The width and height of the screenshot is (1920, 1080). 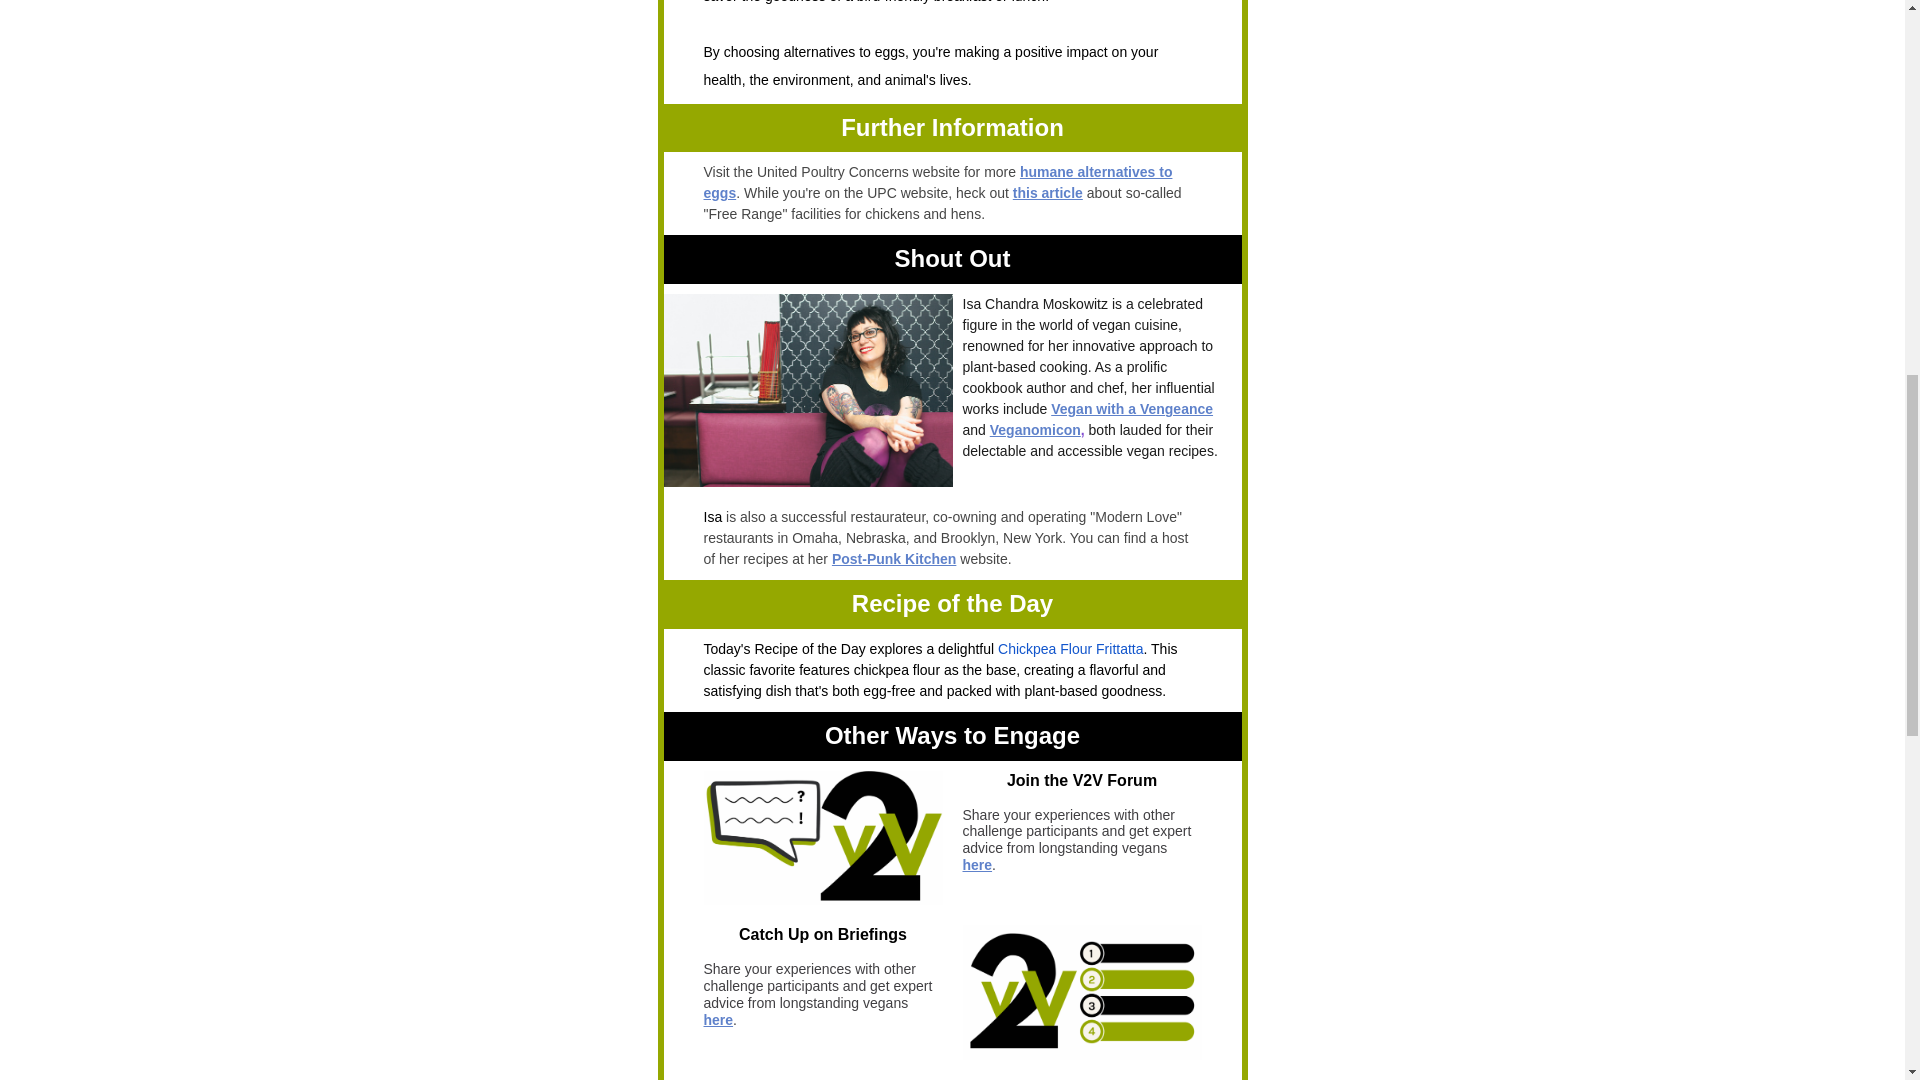 I want to click on humane alternatives to eggs, so click(x=938, y=182).